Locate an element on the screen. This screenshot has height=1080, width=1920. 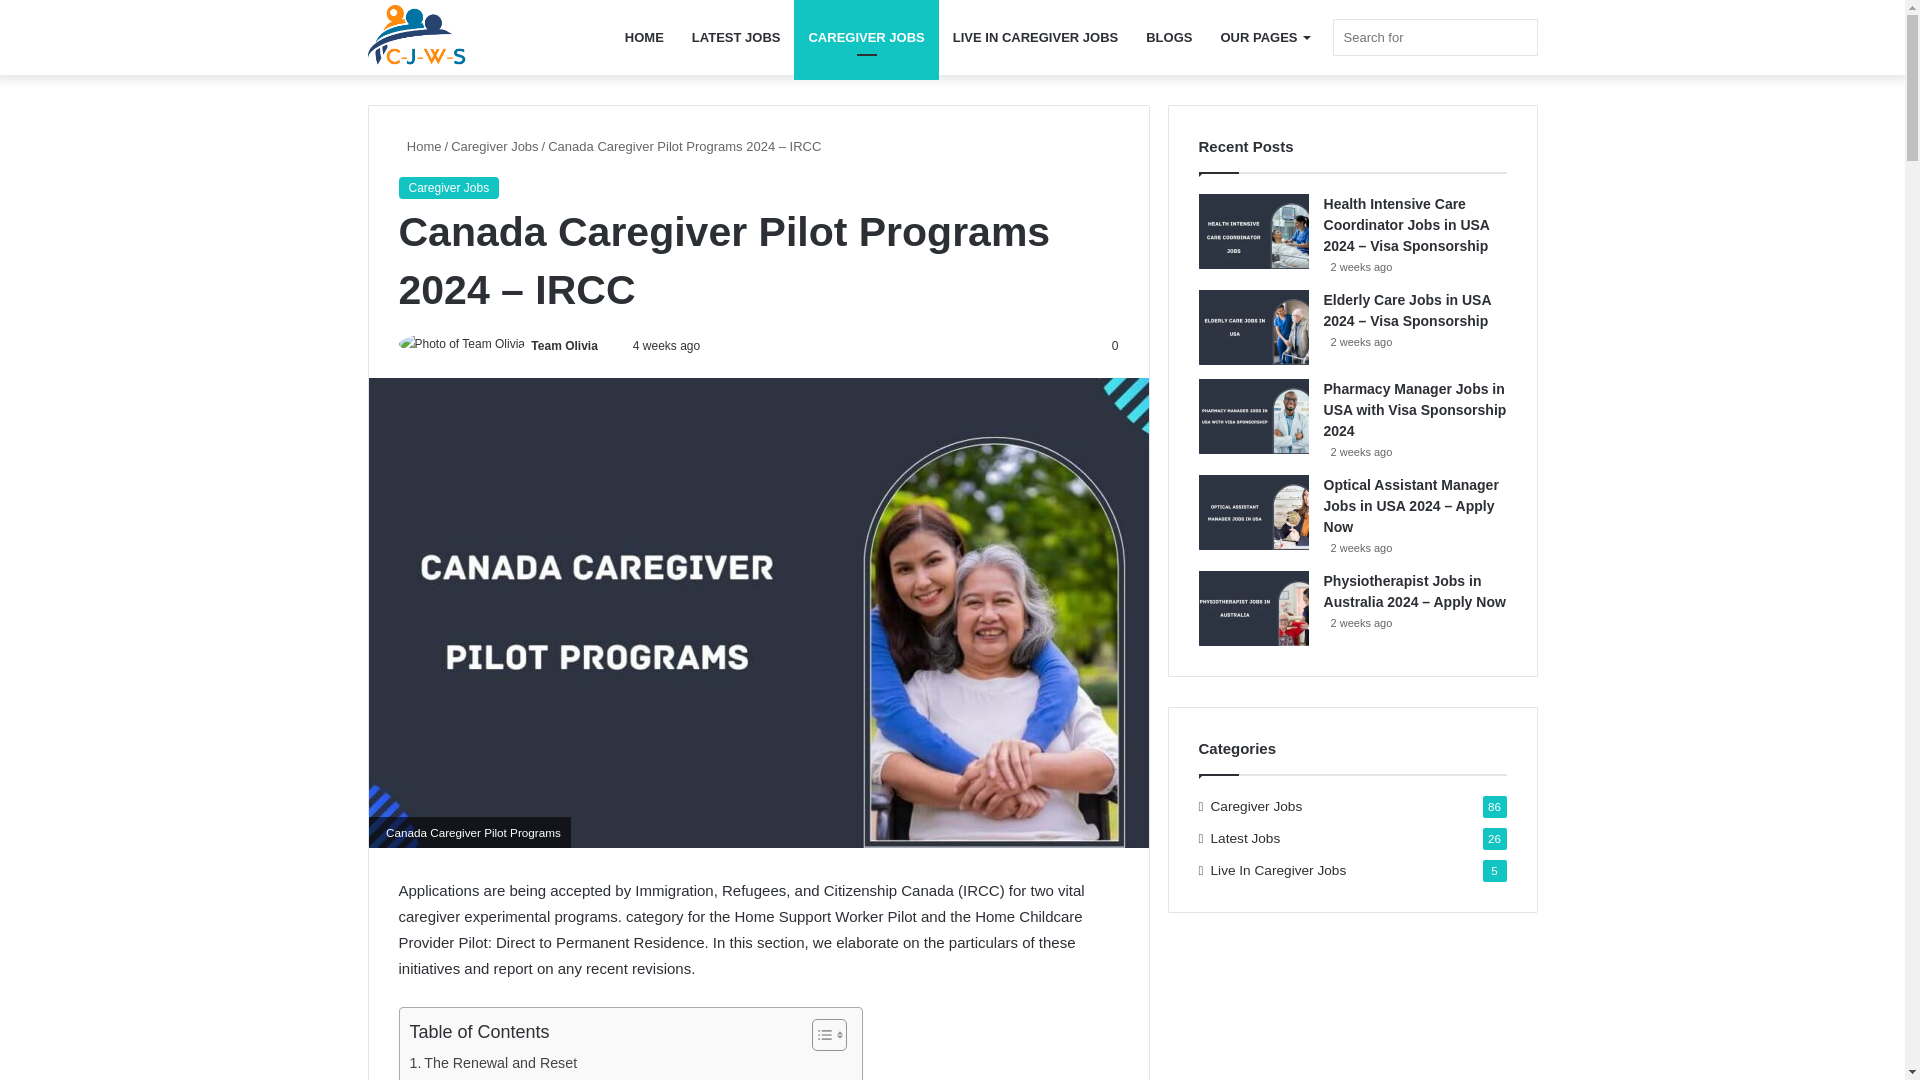
Team Olivia is located at coordinates (564, 346).